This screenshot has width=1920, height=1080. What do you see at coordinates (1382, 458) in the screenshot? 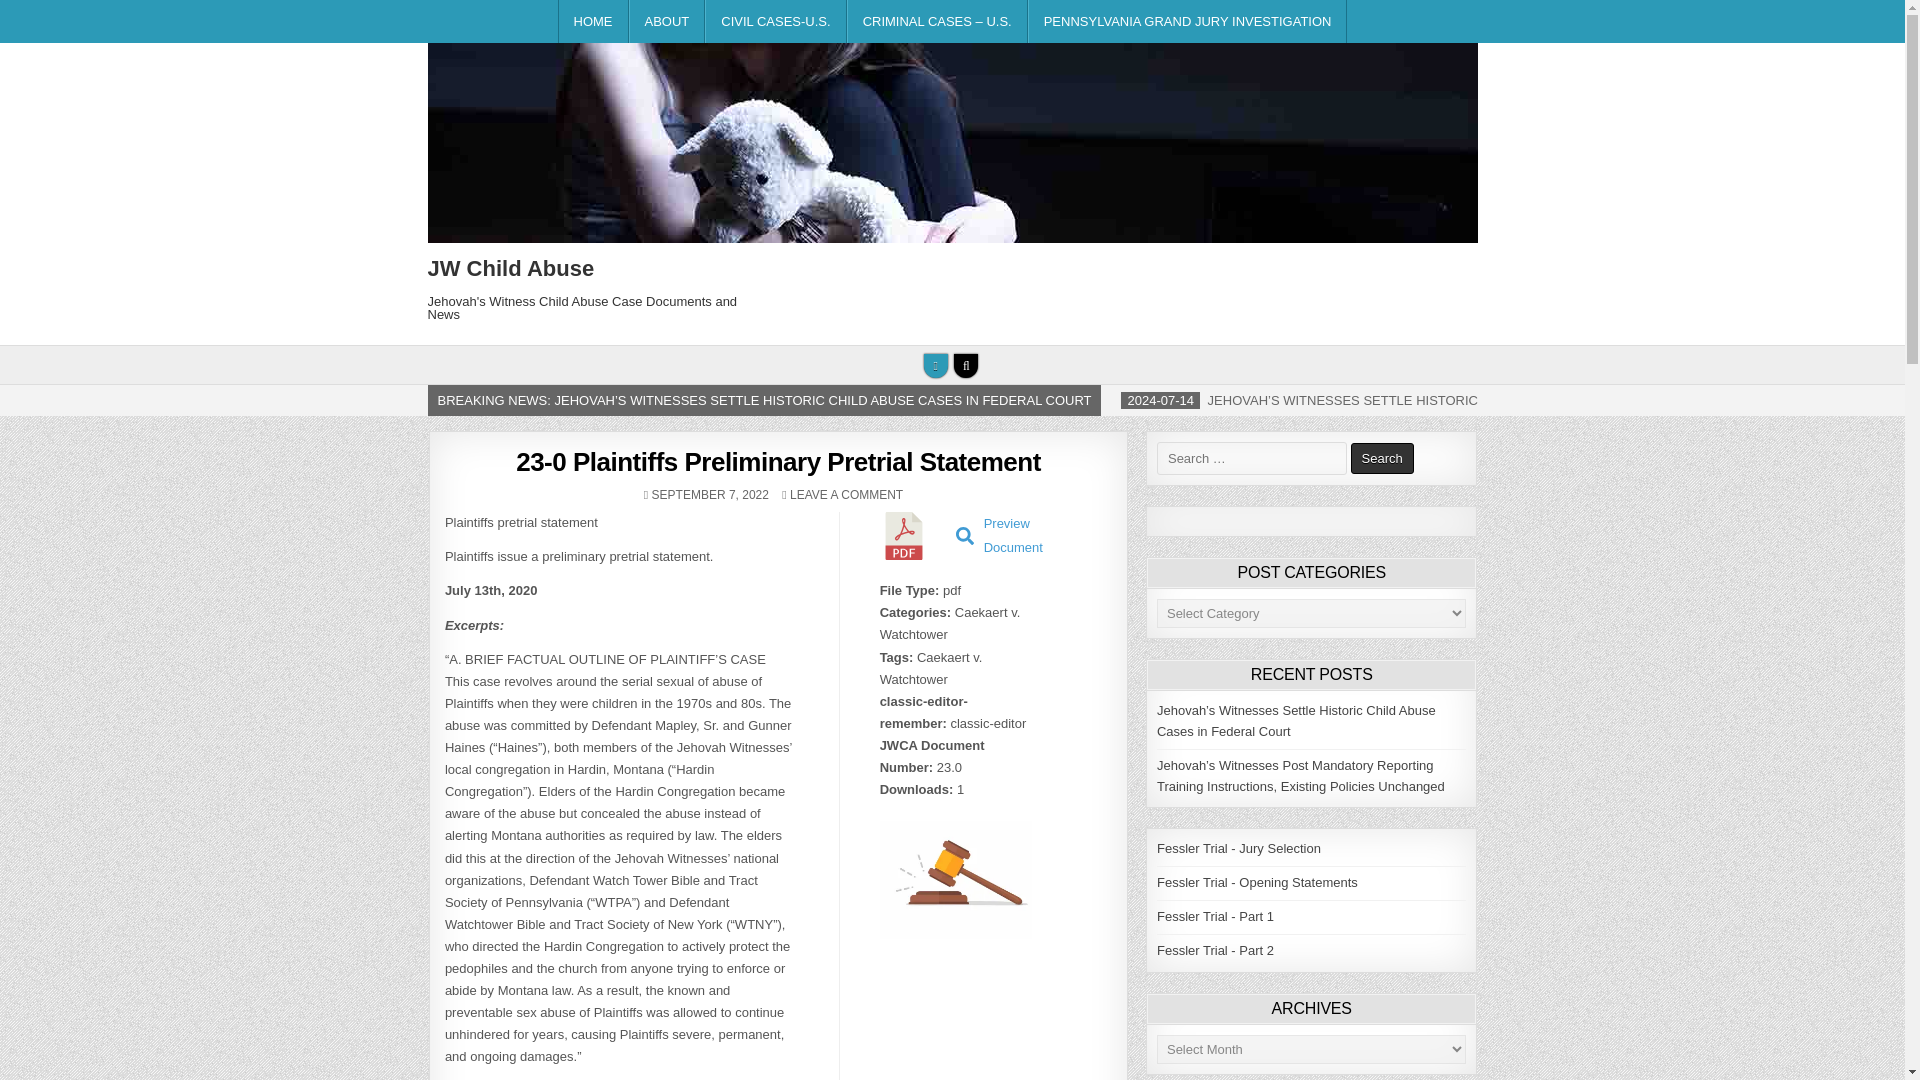
I see `Search` at bounding box center [1382, 458].